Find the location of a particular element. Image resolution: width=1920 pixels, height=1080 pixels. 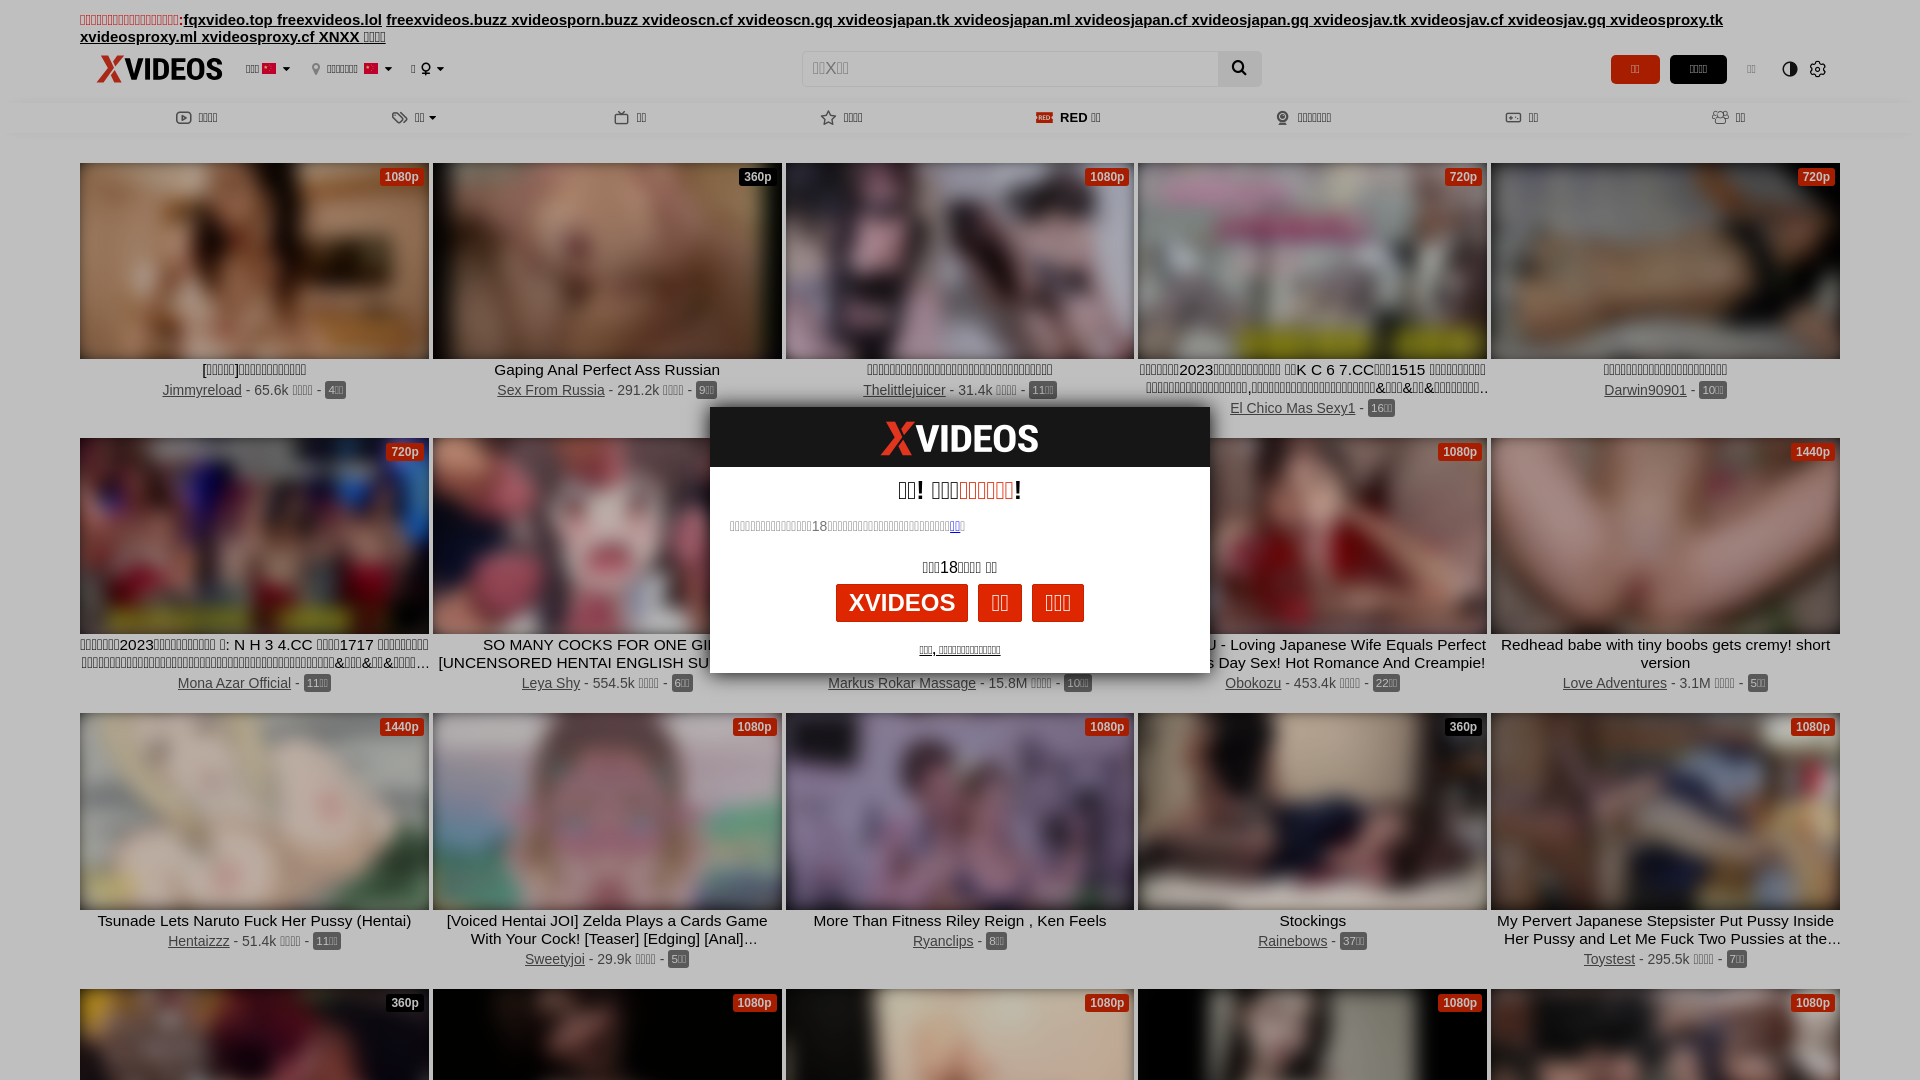

Sex From Russia is located at coordinates (550, 390).